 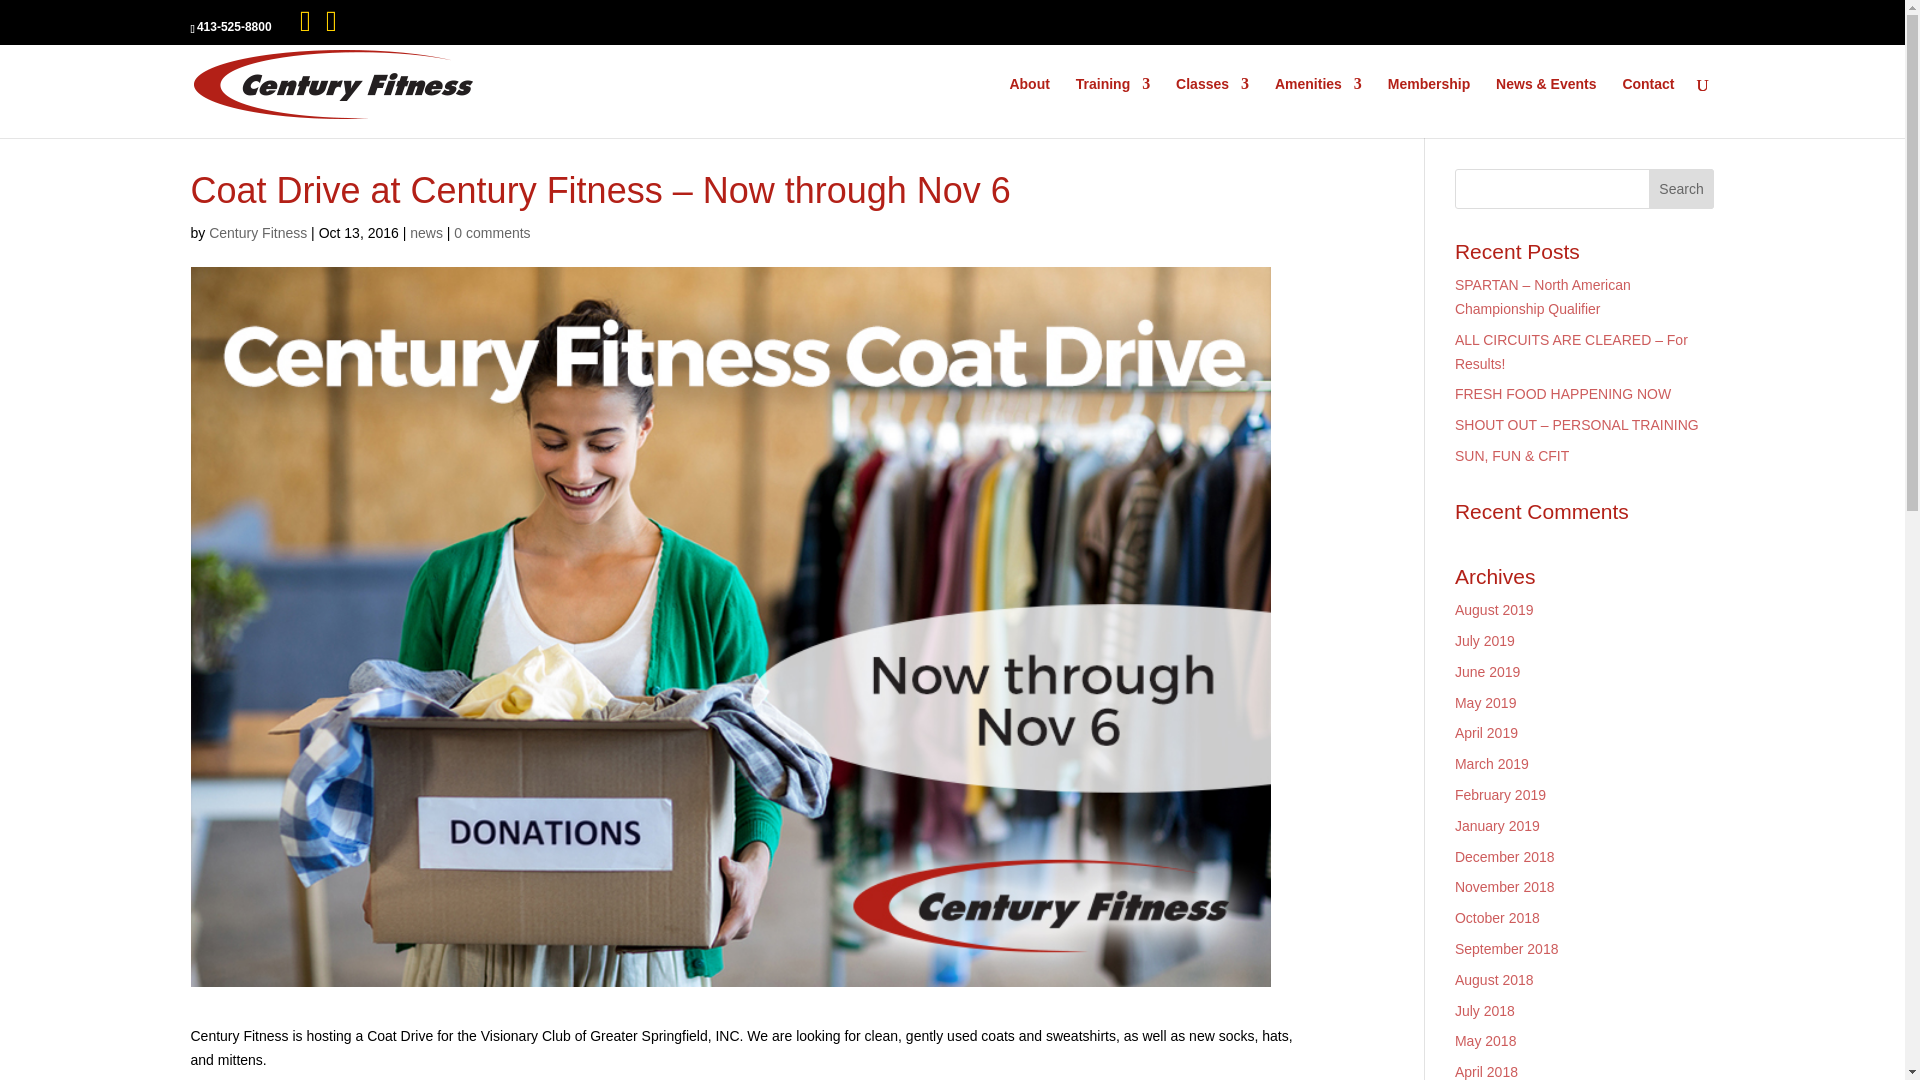 What do you see at coordinates (1500, 795) in the screenshot?
I see `February 2019` at bounding box center [1500, 795].